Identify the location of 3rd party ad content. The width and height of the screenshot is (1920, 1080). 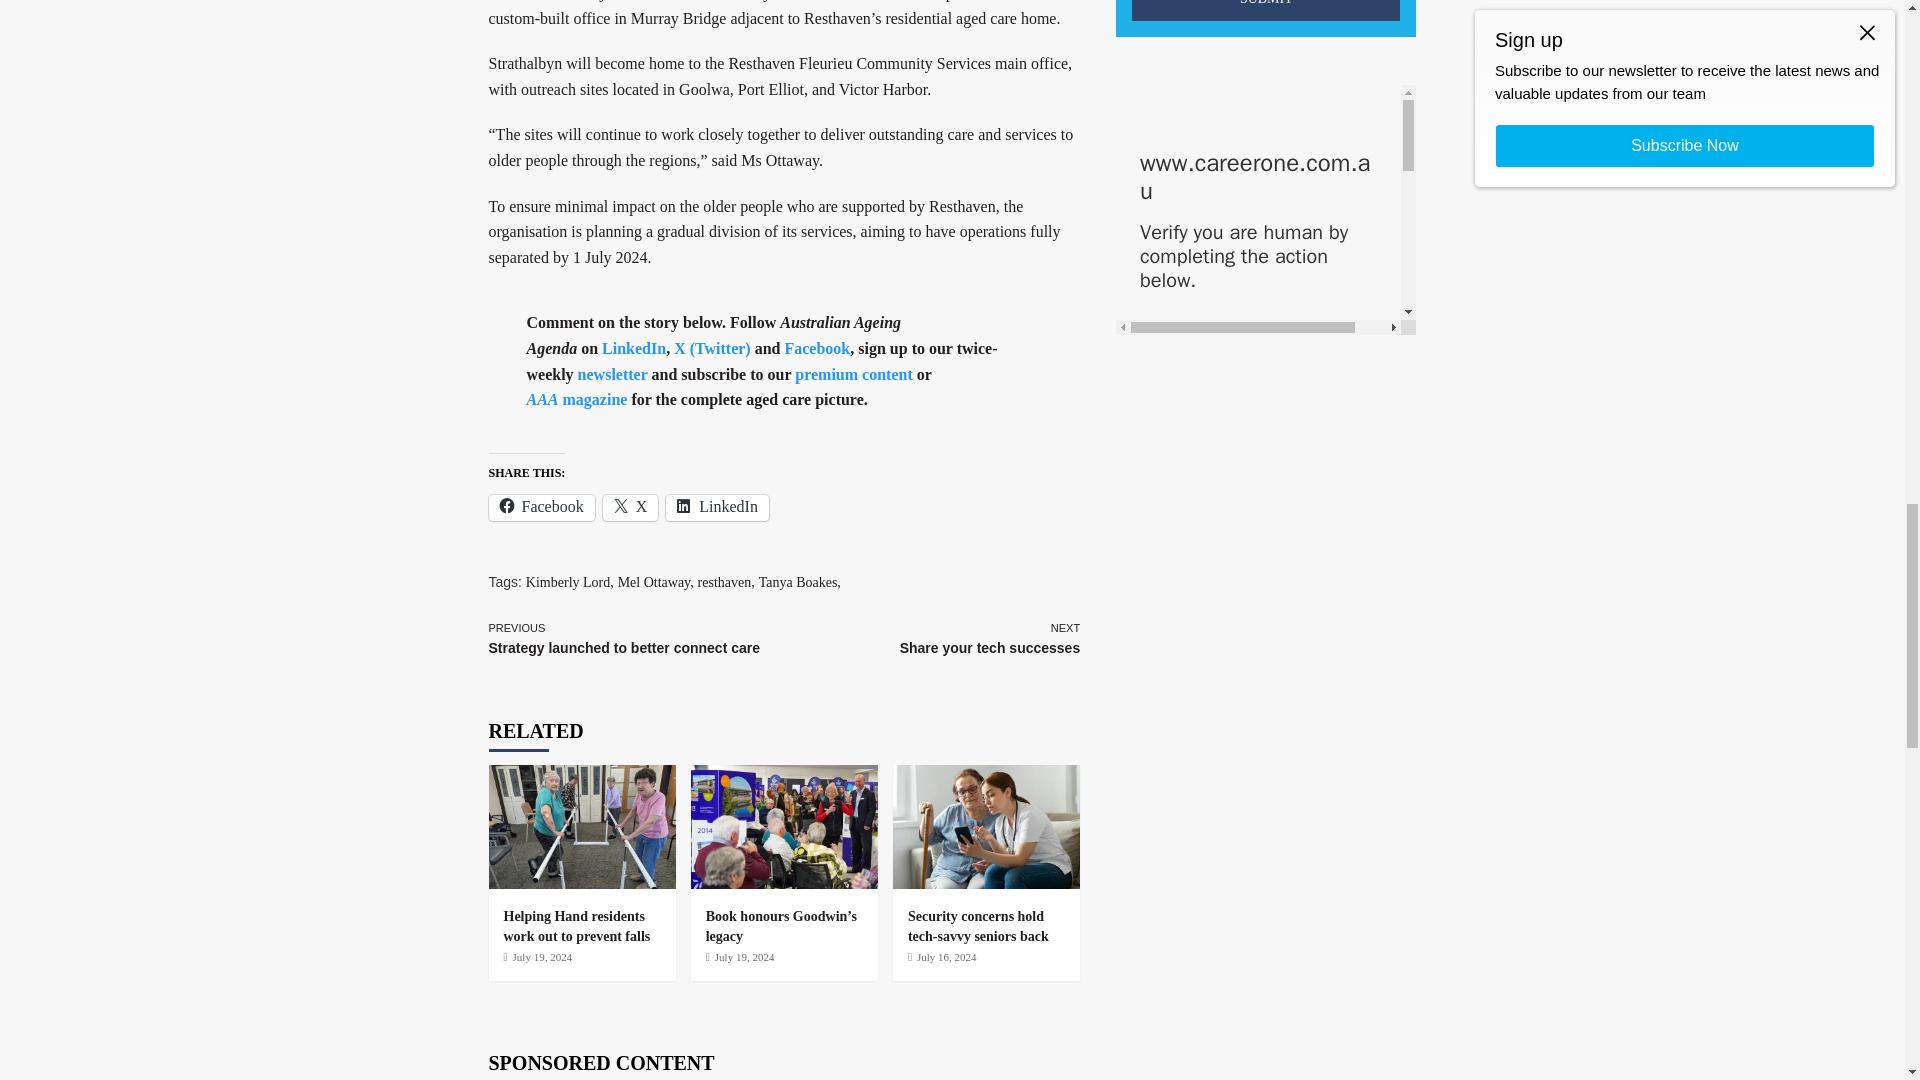
(1140, 719).